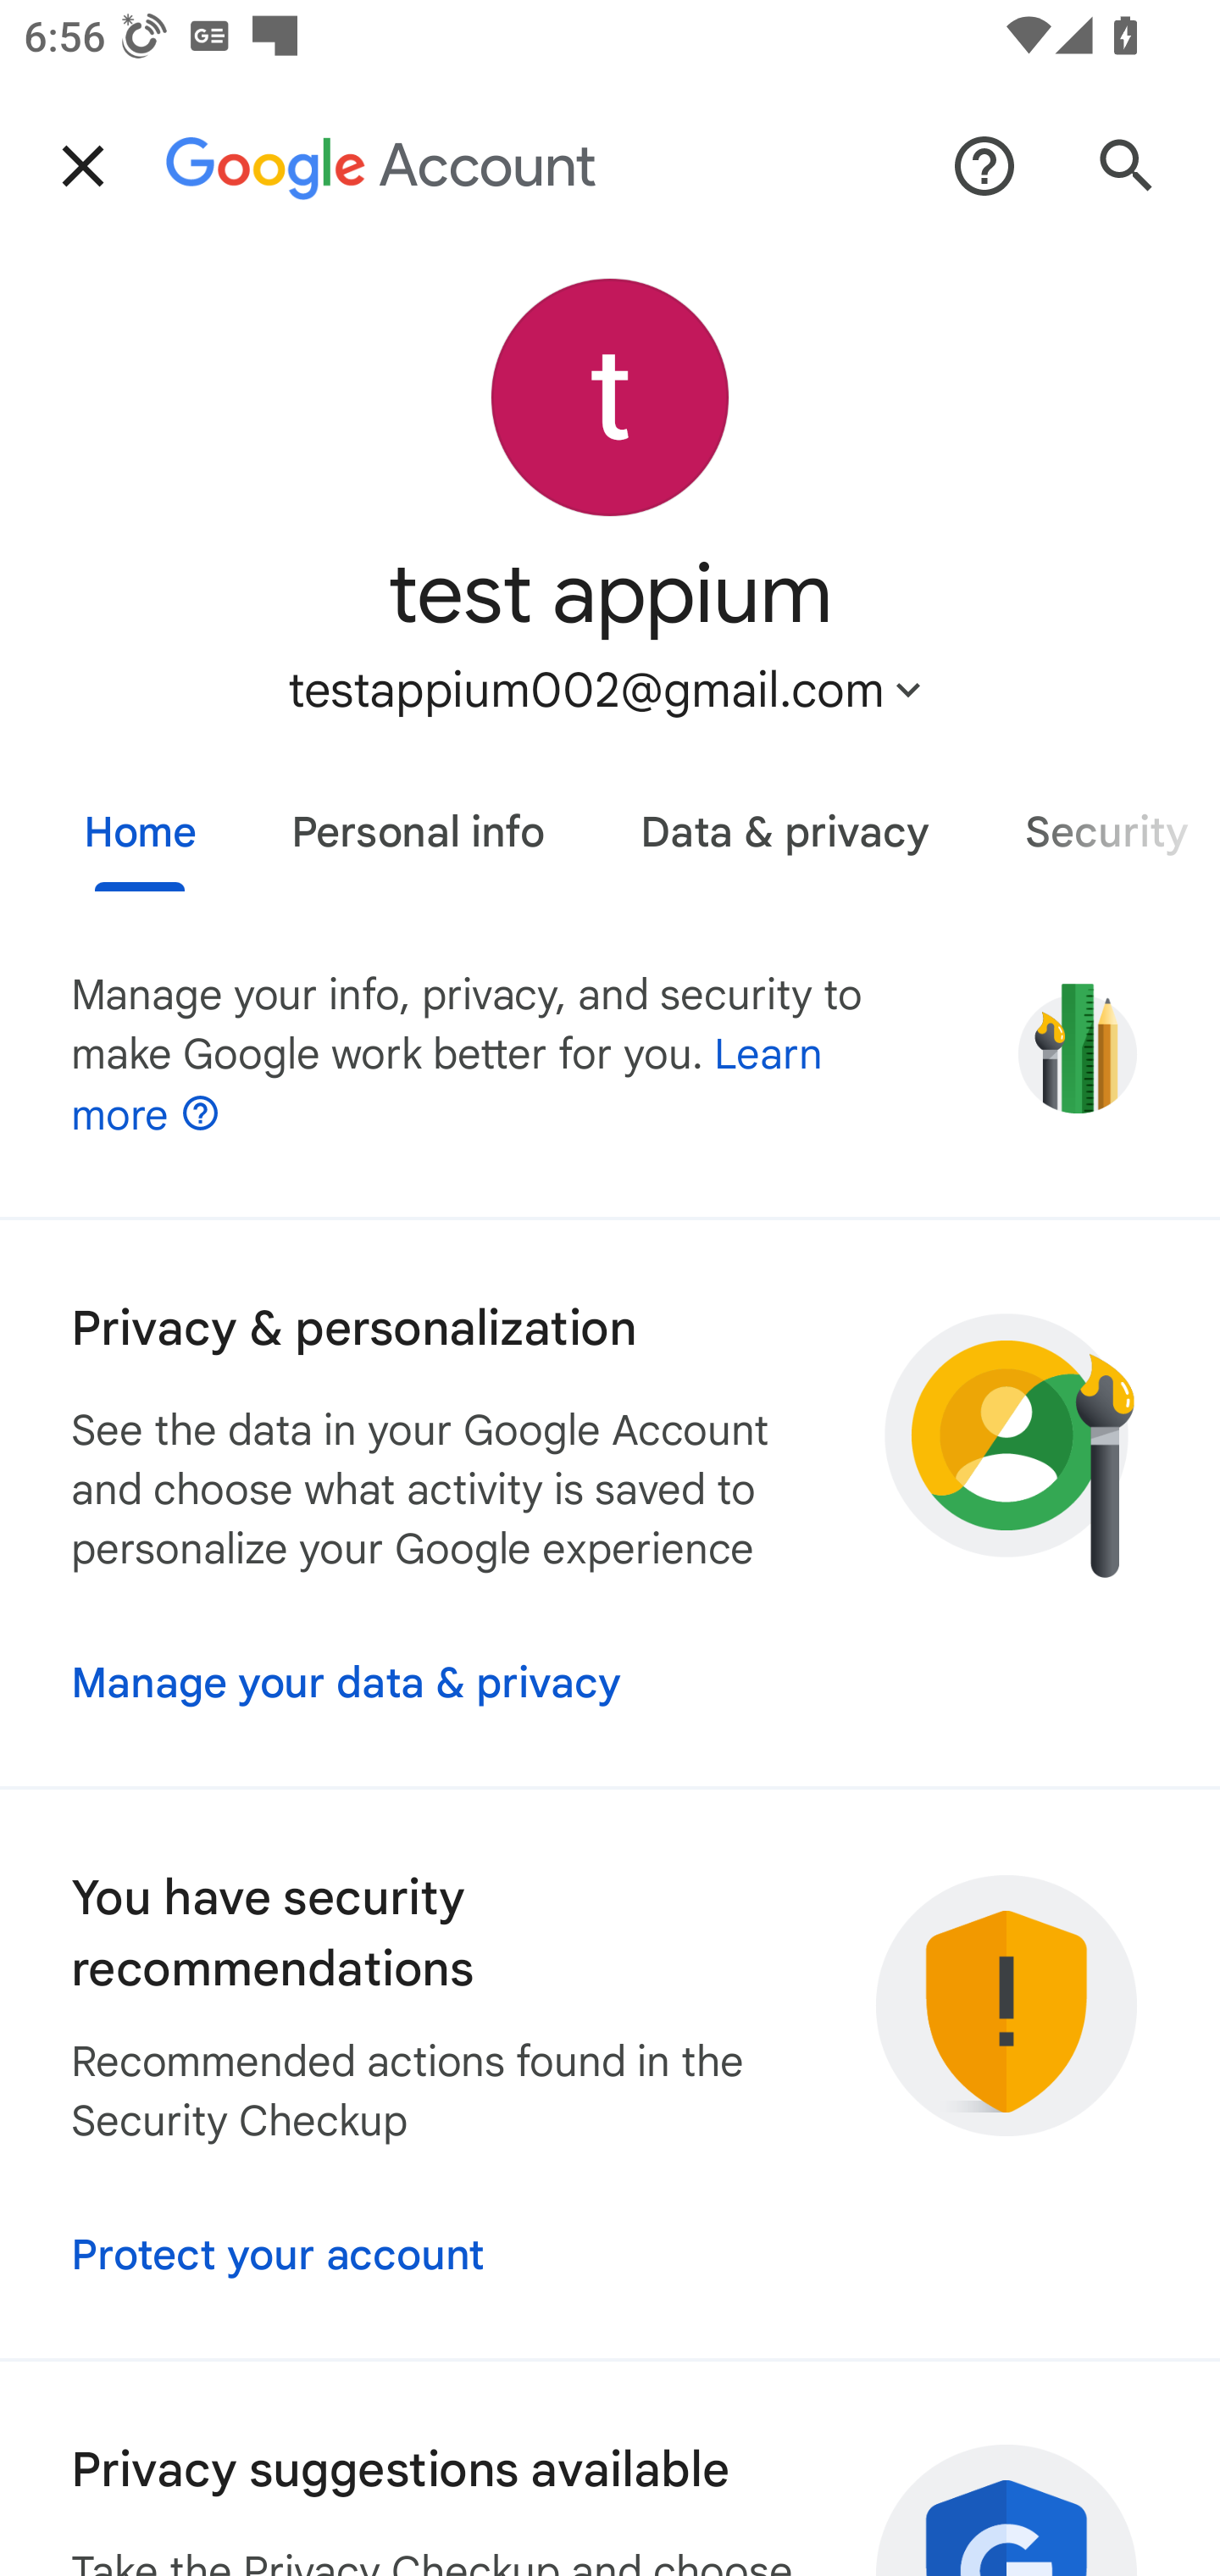 This screenshot has width=1220, height=2576. Describe the element at coordinates (83, 166) in the screenshot. I see `Close` at that location.